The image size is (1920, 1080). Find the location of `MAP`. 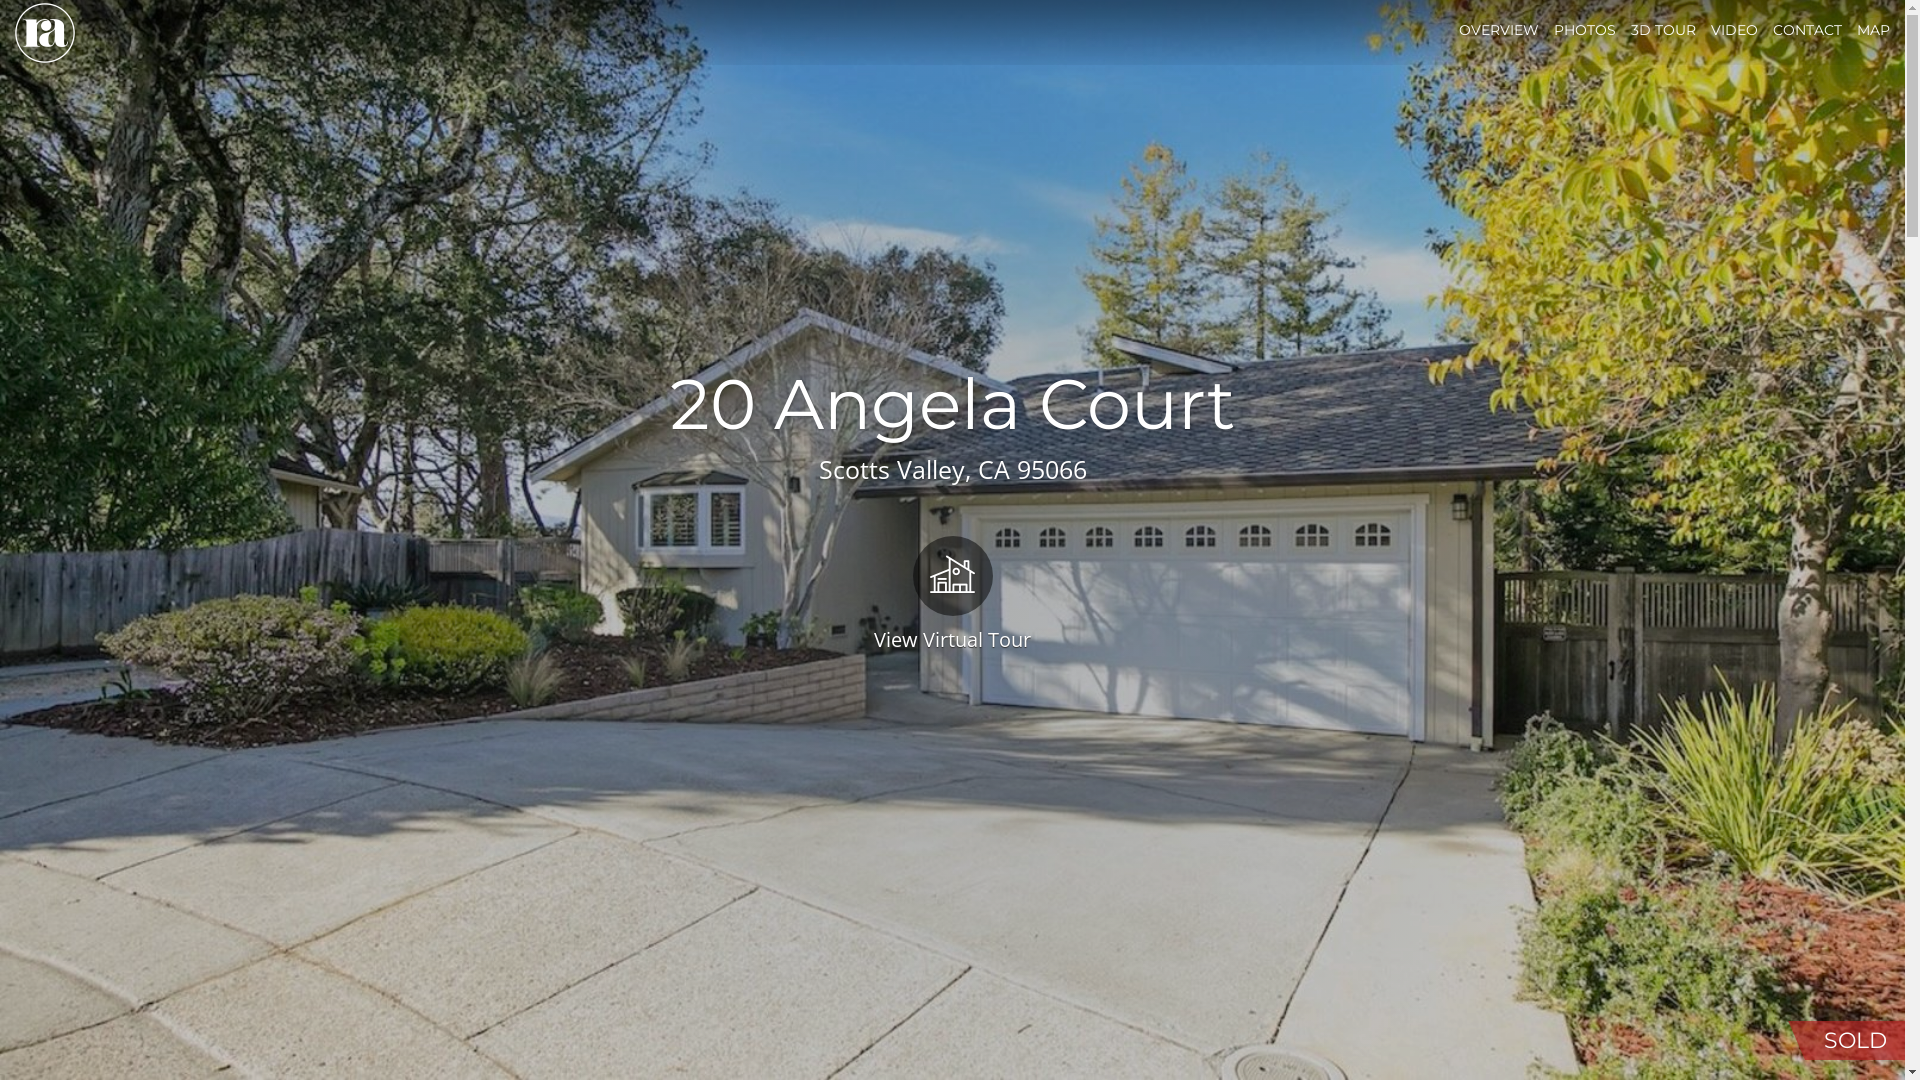

MAP is located at coordinates (1874, 30).